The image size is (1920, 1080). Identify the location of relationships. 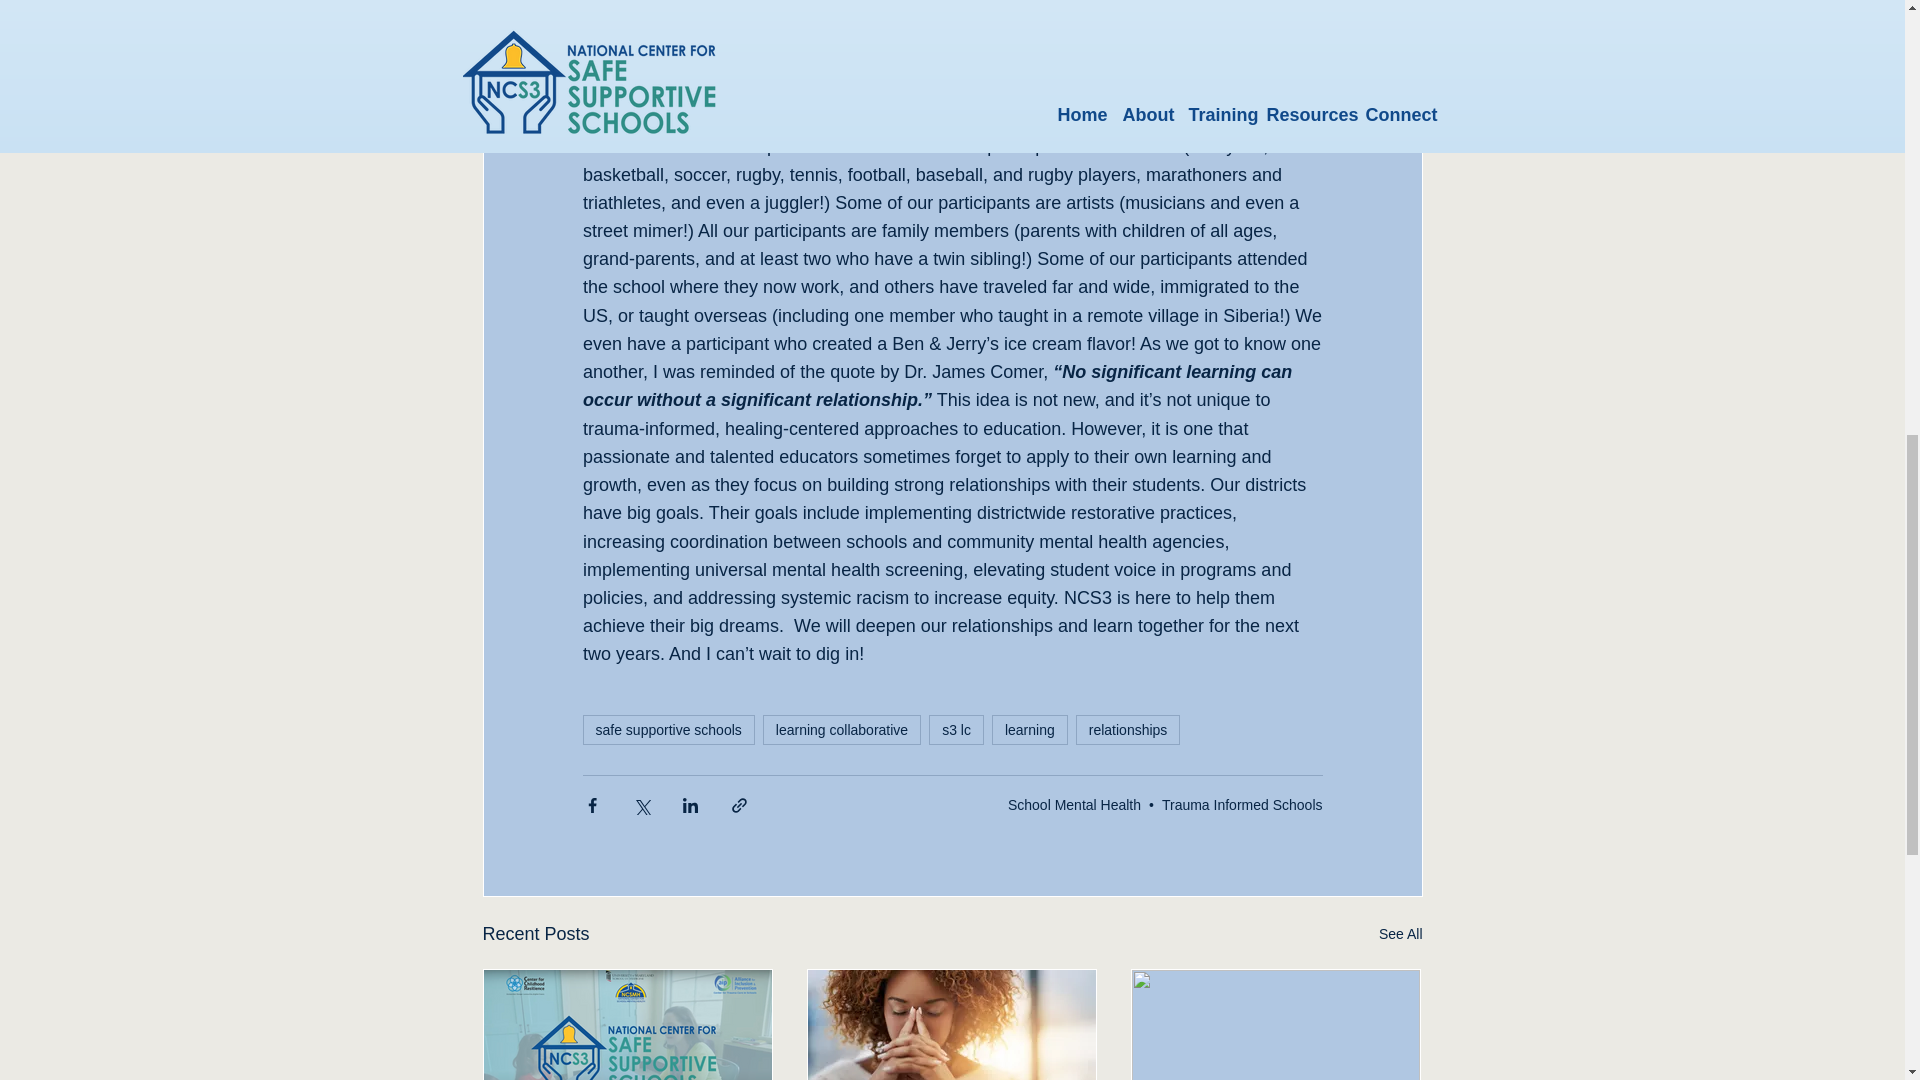
(1128, 730).